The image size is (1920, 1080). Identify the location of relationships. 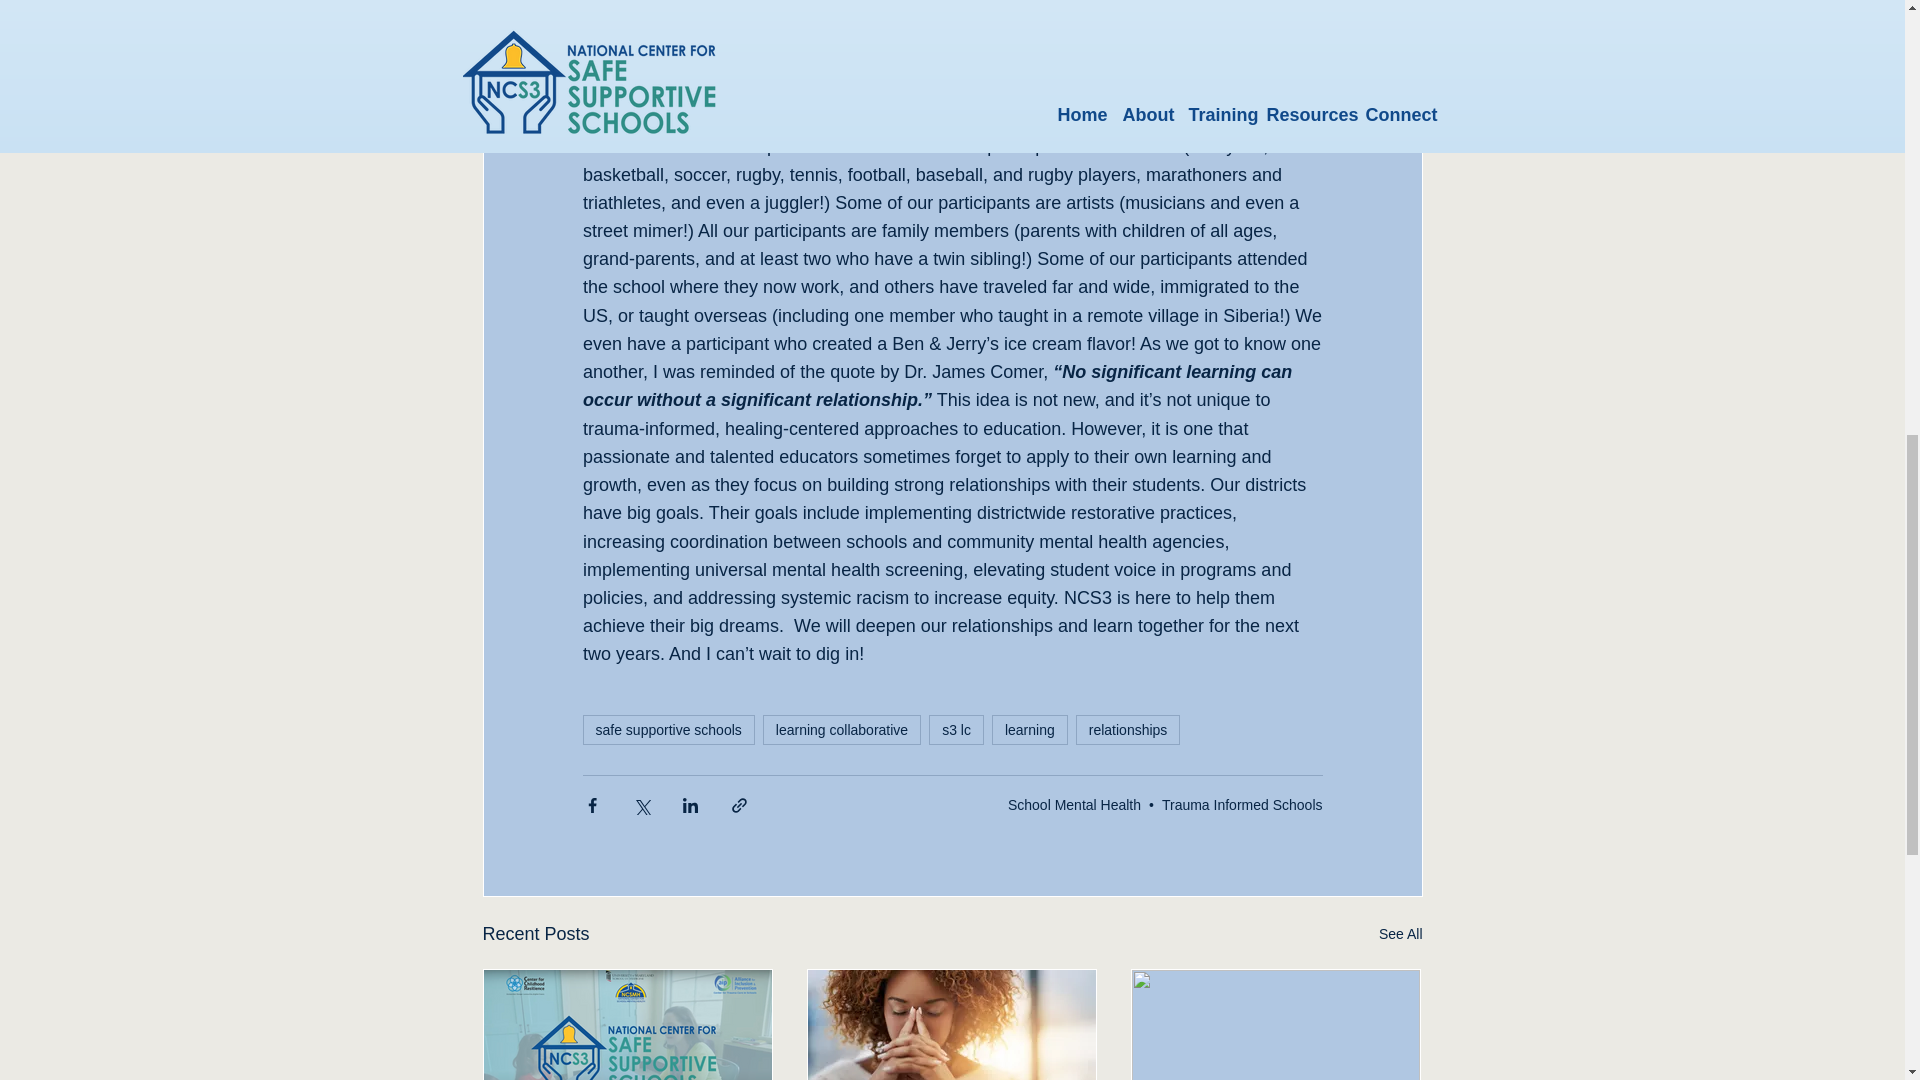
(1128, 730).